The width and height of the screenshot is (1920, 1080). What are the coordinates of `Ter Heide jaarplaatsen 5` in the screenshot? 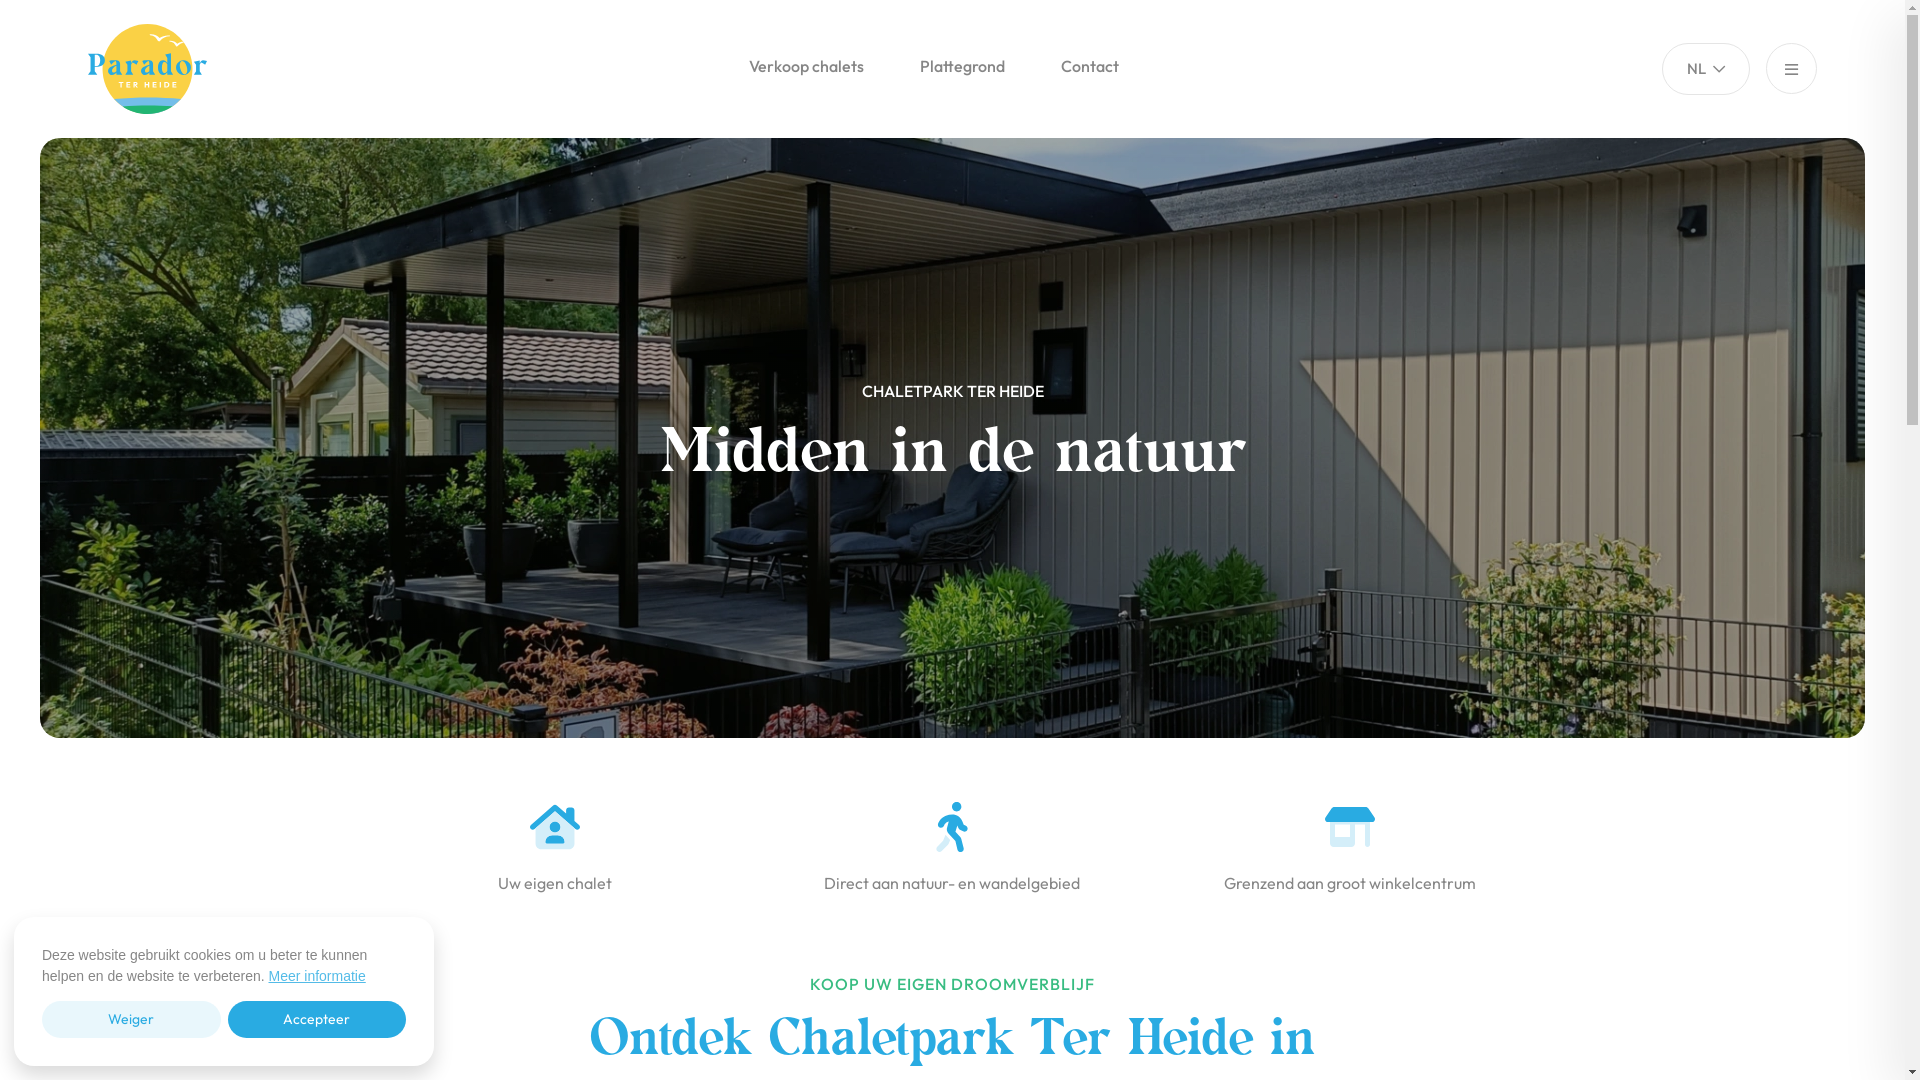 It's located at (952, 438).